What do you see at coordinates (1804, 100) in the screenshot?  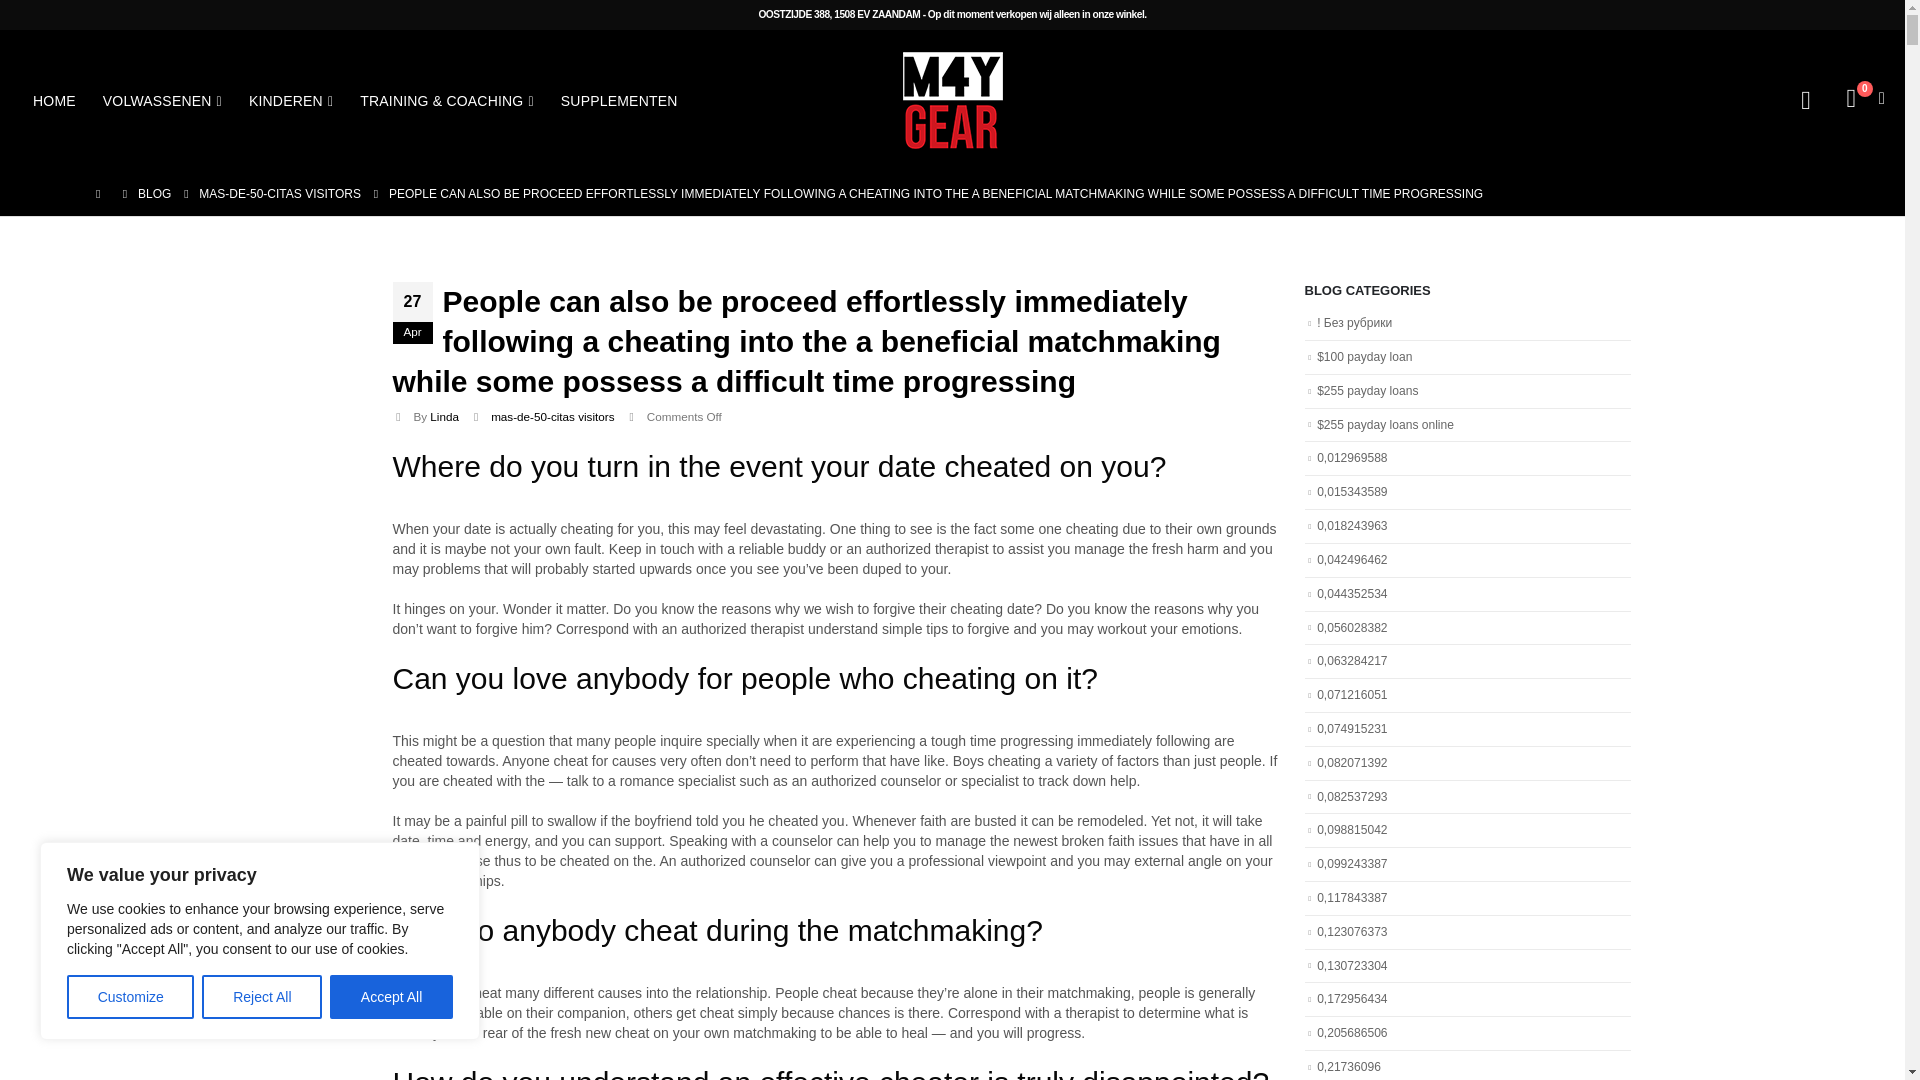 I see `My Account` at bounding box center [1804, 100].